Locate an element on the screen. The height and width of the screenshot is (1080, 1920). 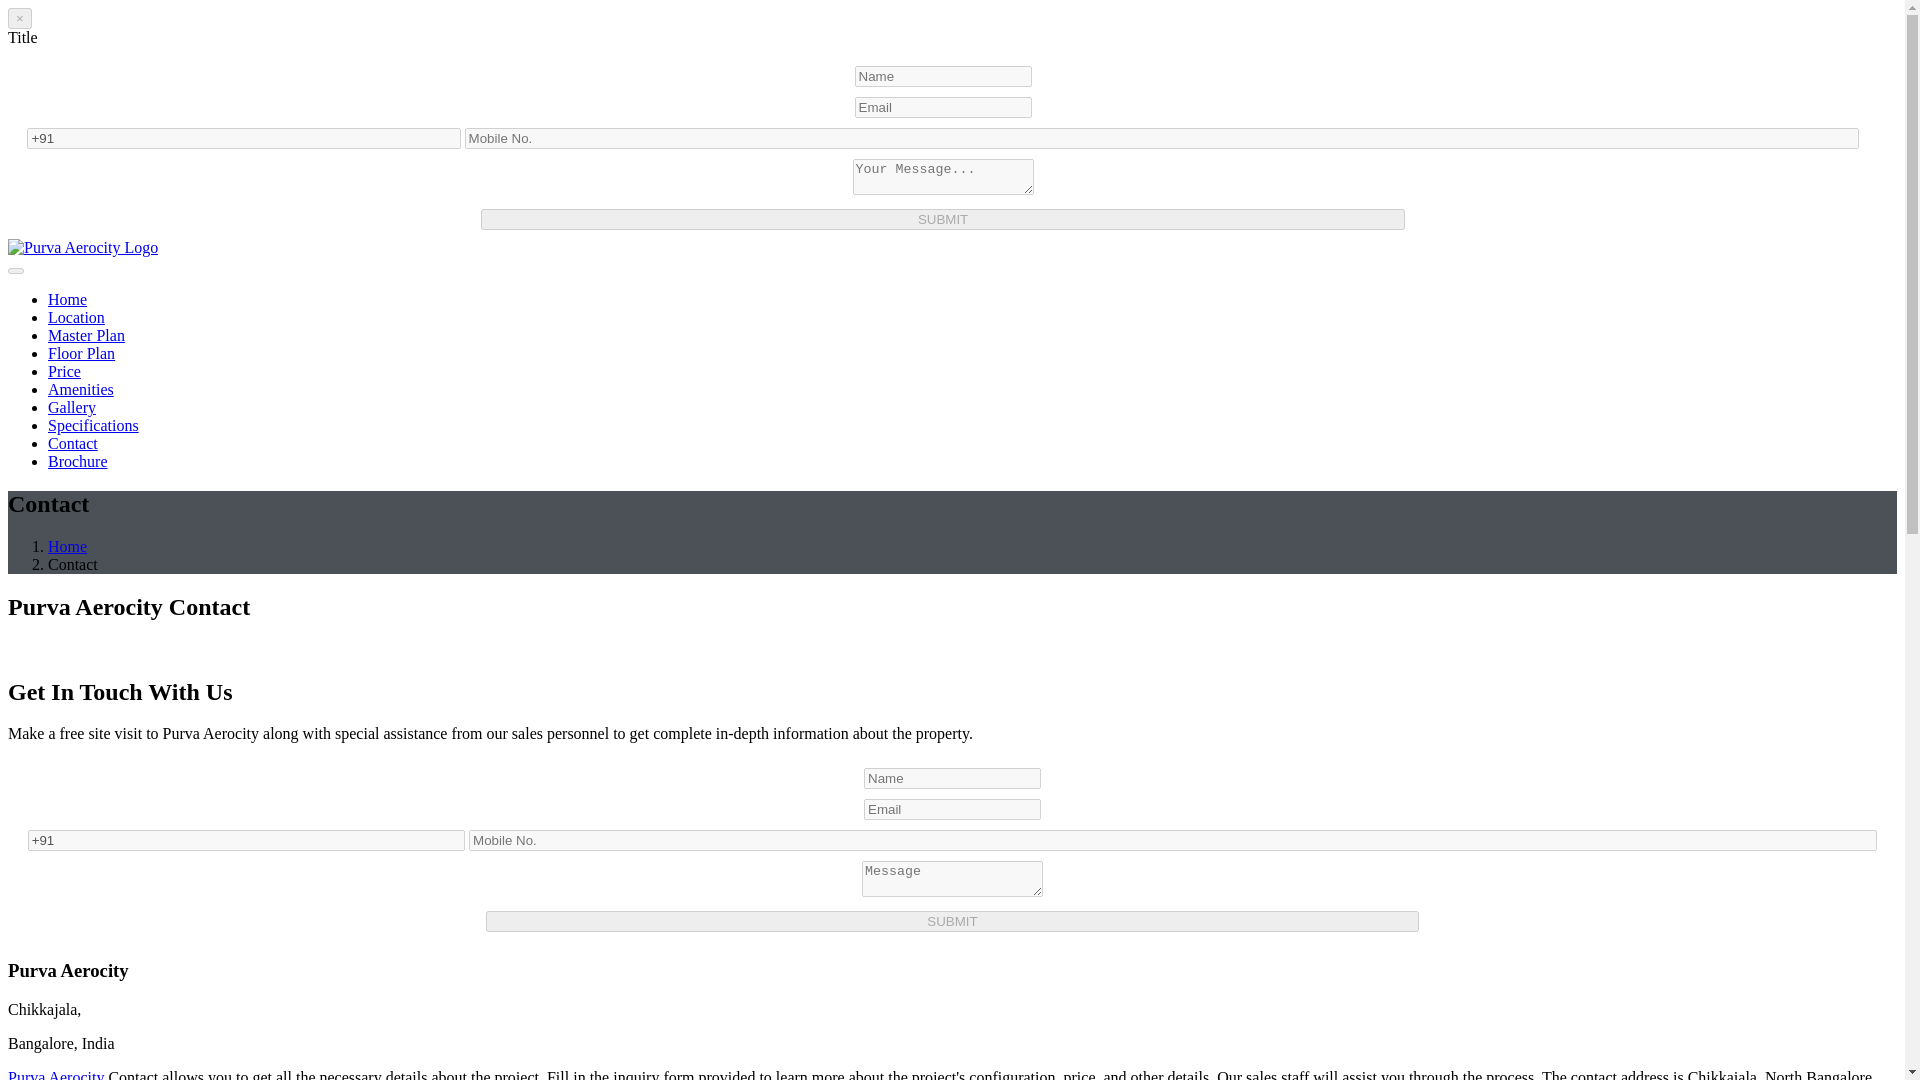
Purva Aerocity Master Plan is located at coordinates (86, 336).